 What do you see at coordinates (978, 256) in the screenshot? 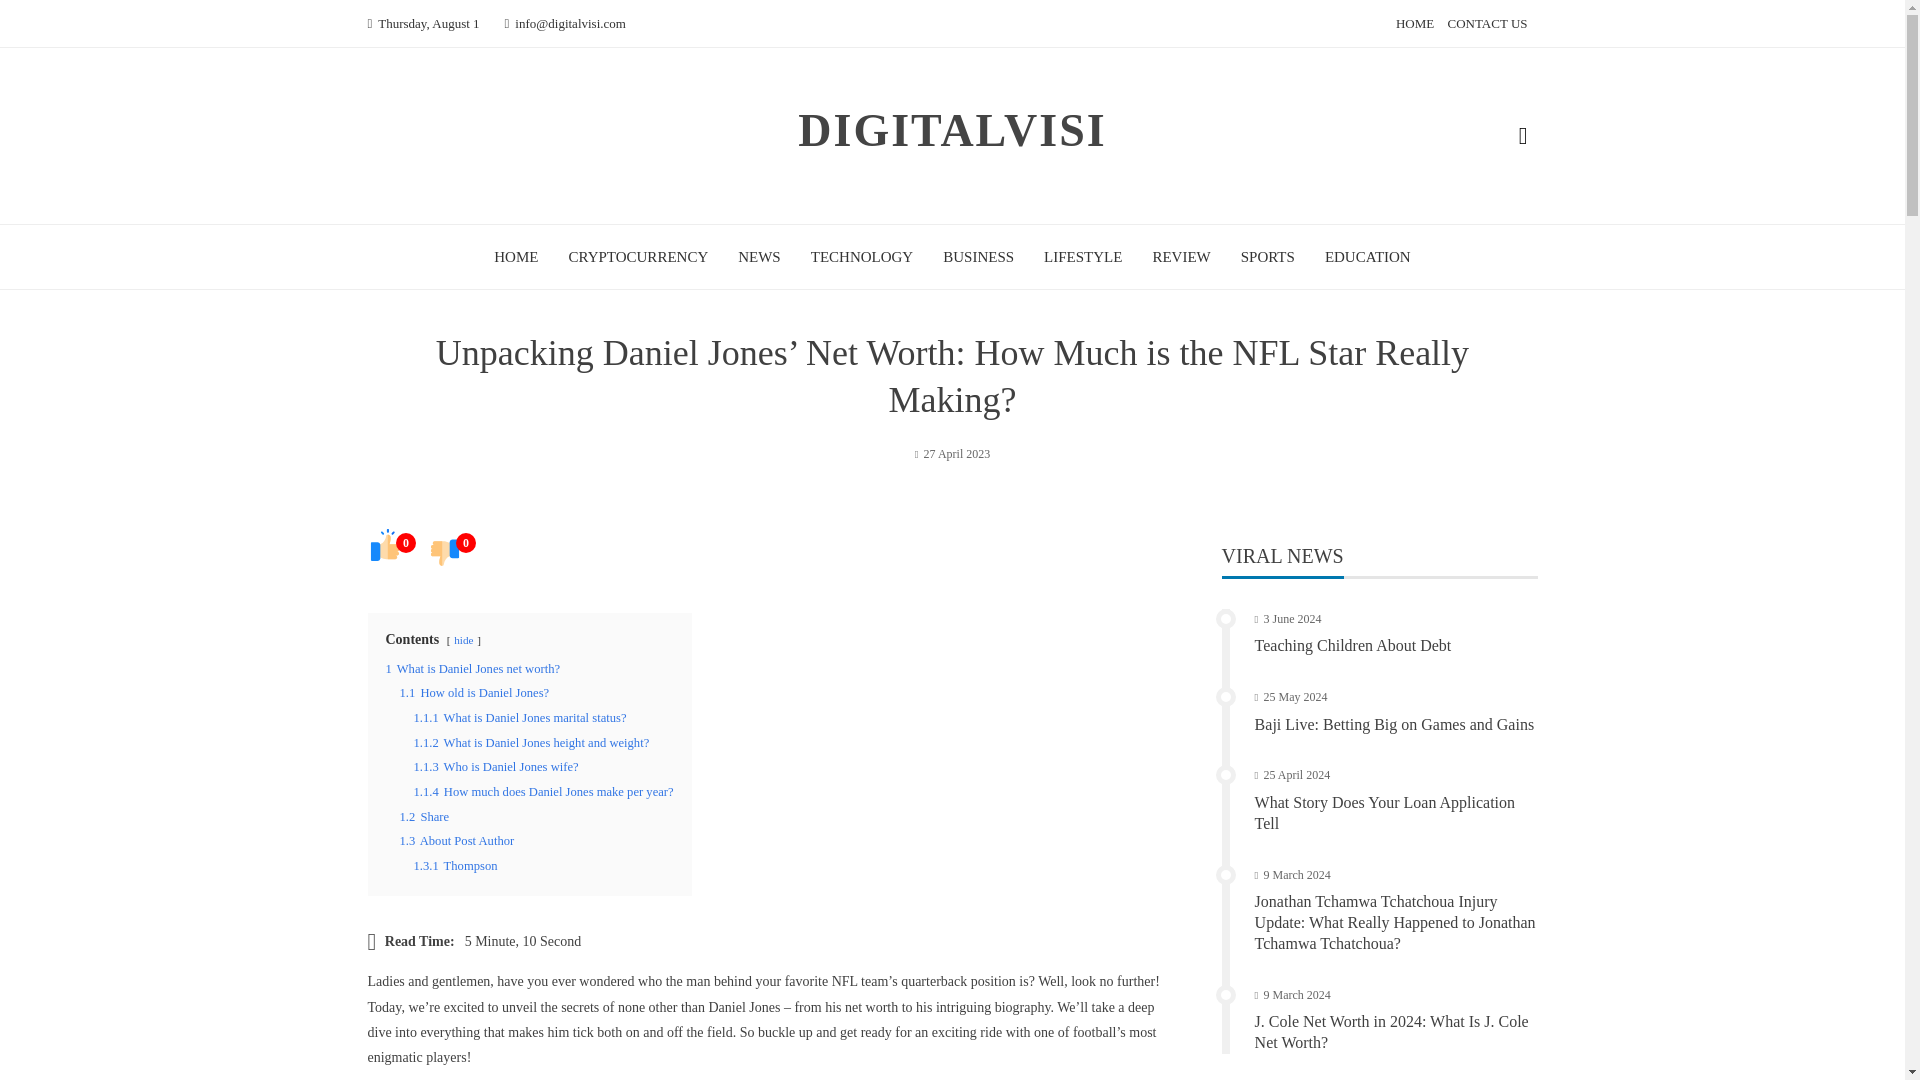
I see `BUSINESS` at bounding box center [978, 256].